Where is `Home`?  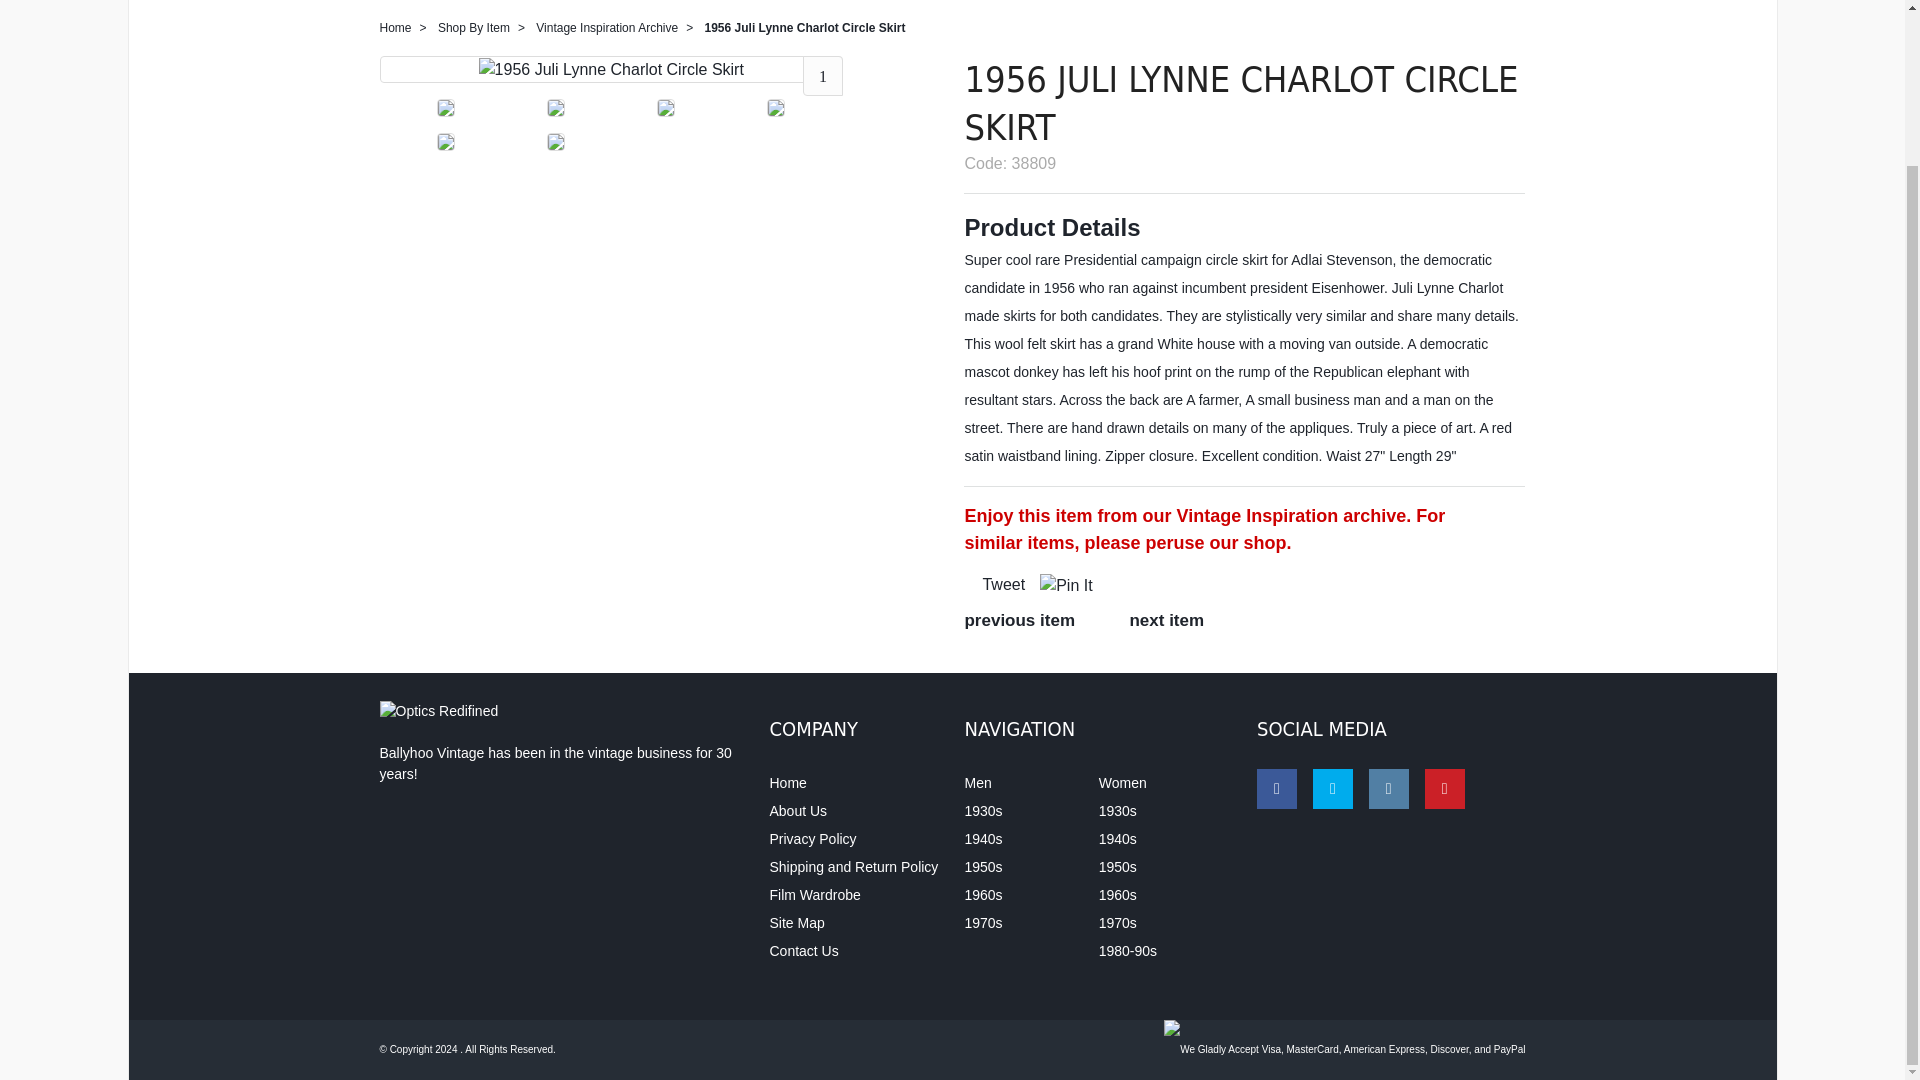 Home is located at coordinates (396, 27).